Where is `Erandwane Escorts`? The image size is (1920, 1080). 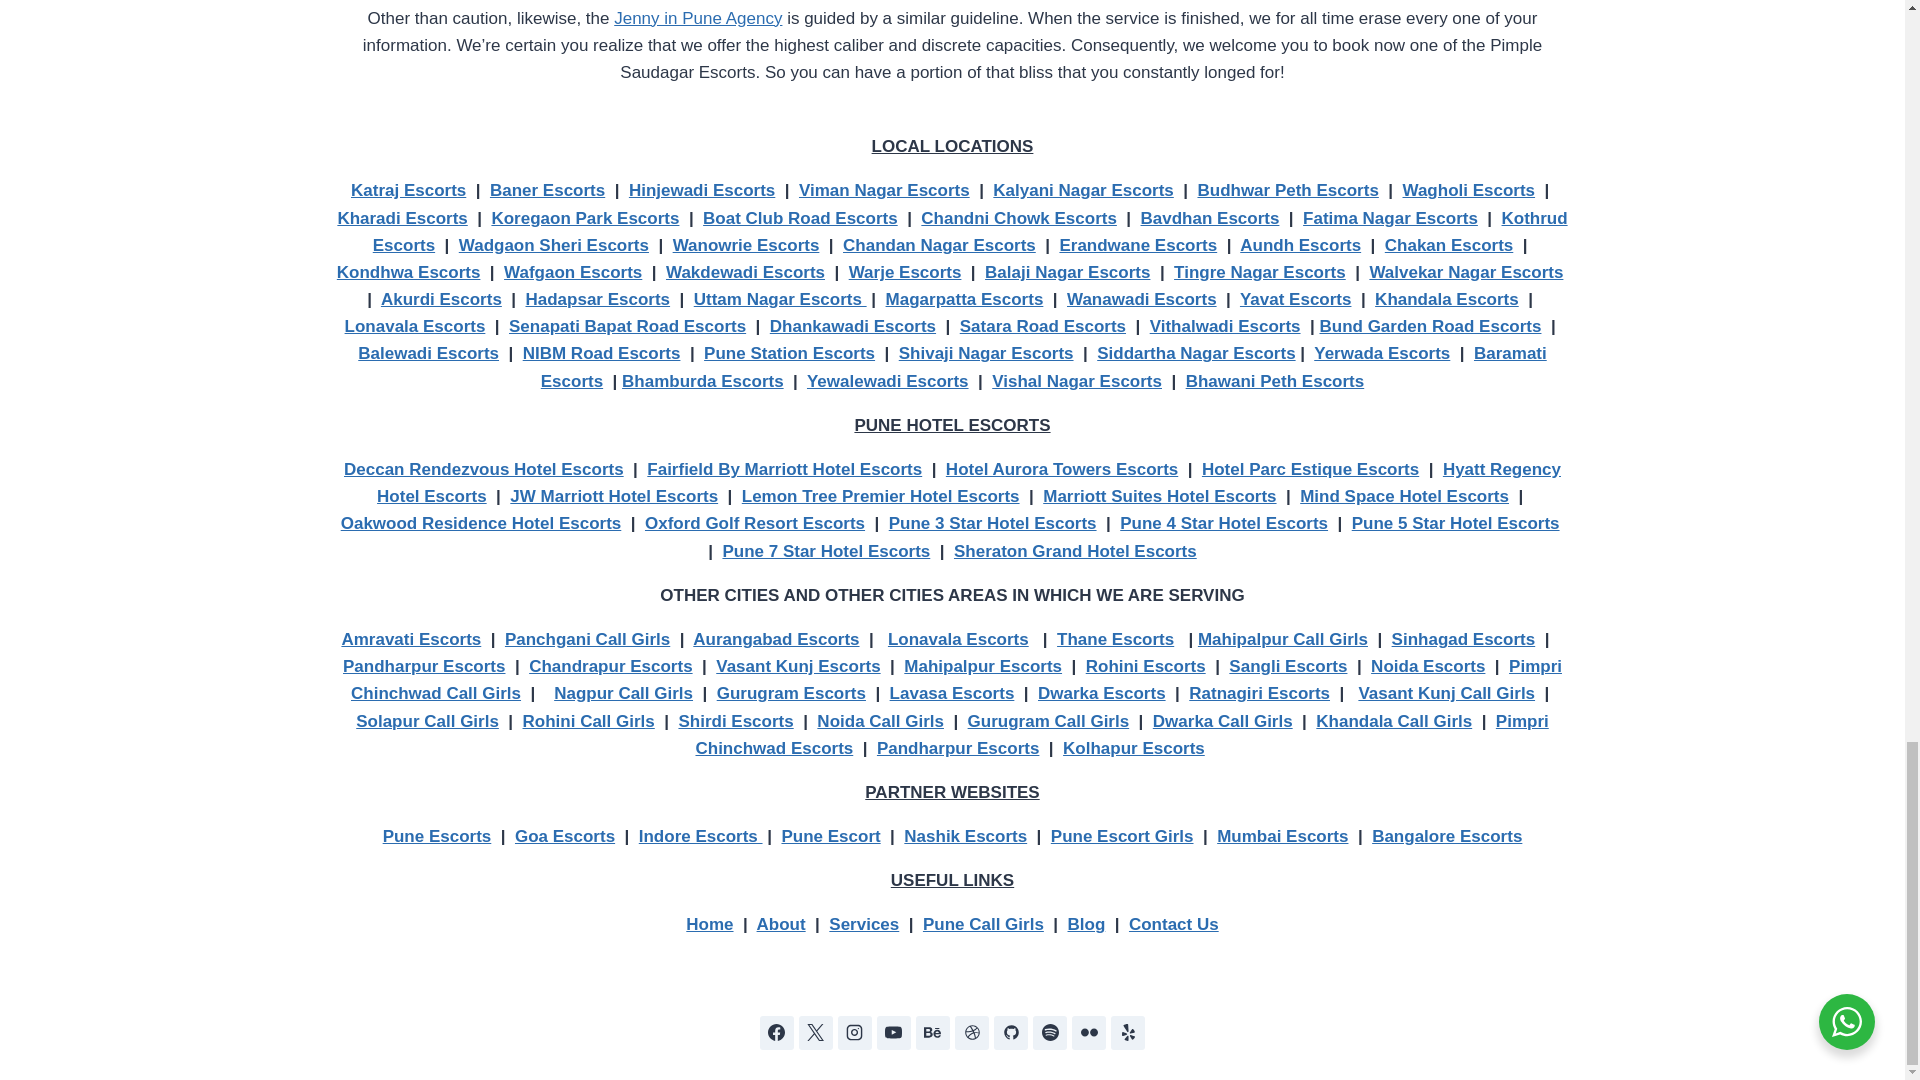 Erandwane Escorts is located at coordinates (1138, 245).